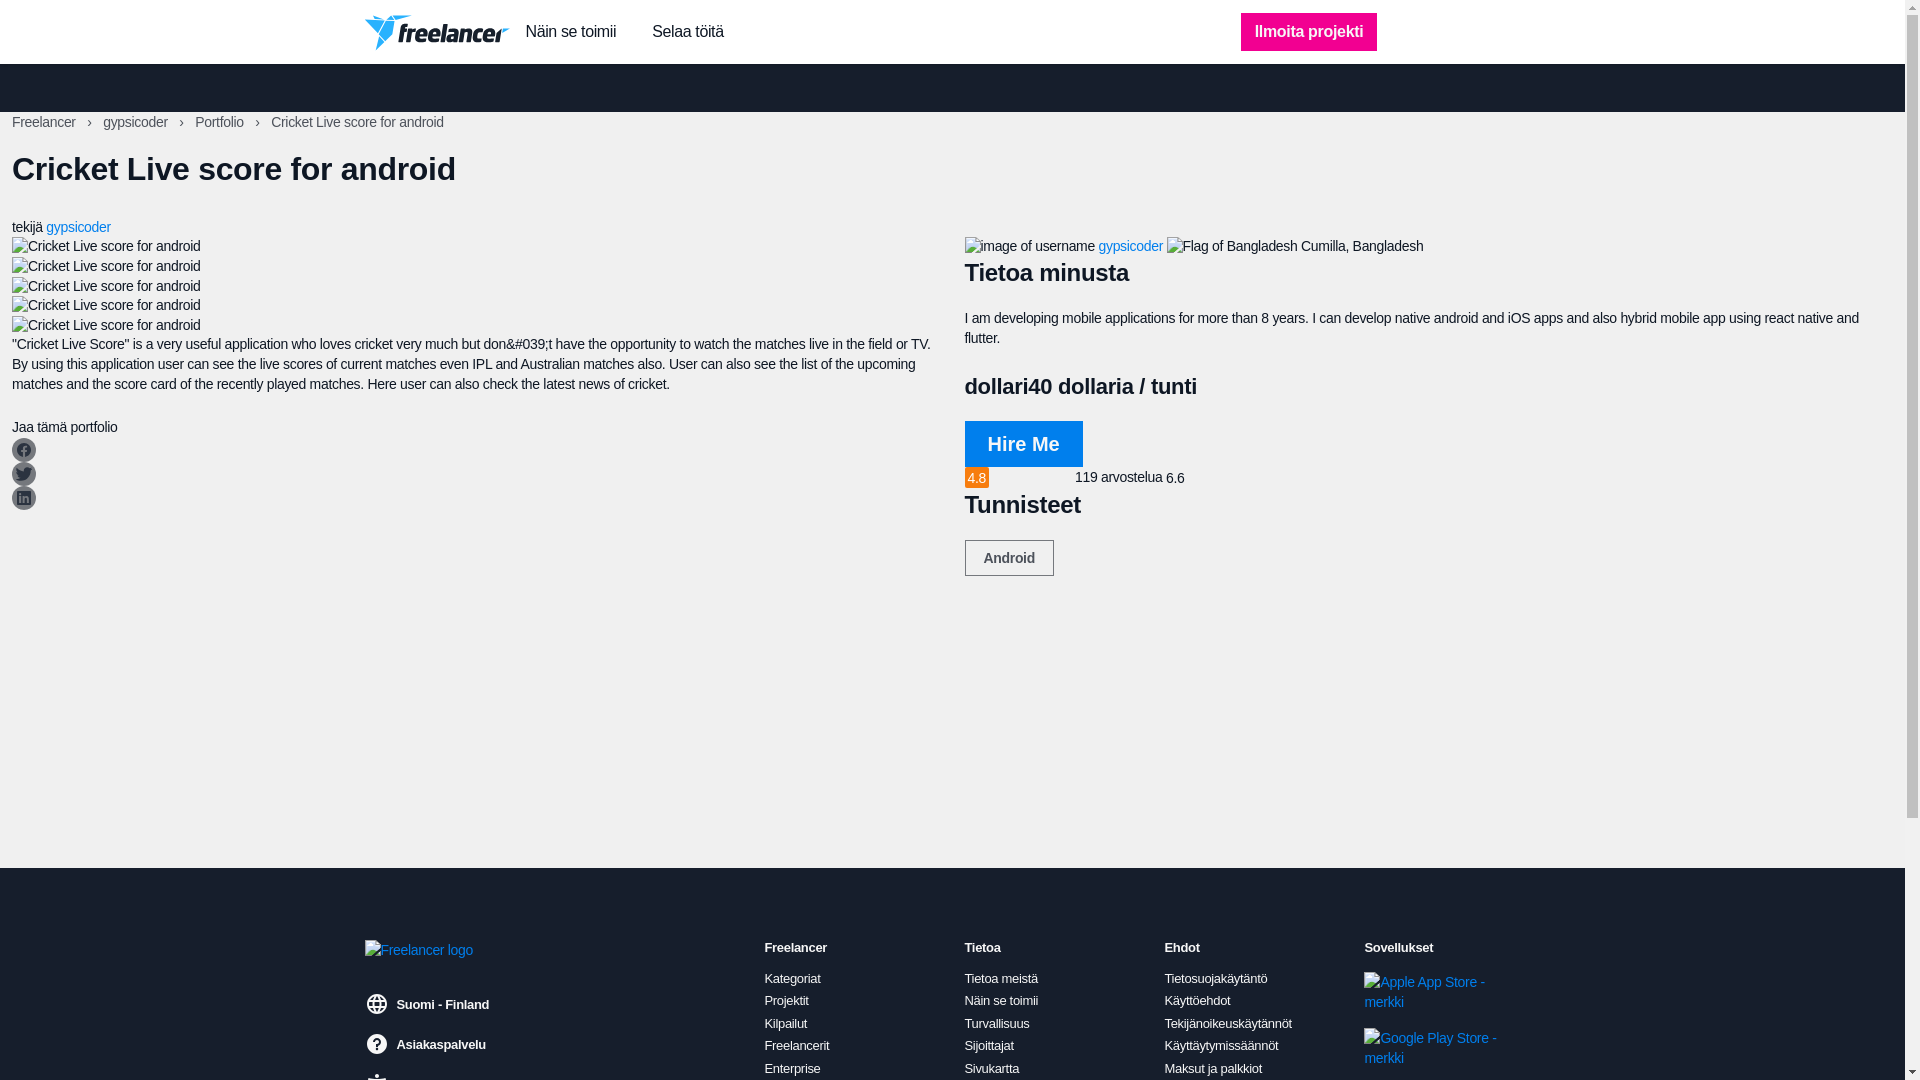  Describe the element at coordinates (78, 227) in the screenshot. I see `gypsicoder` at that location.